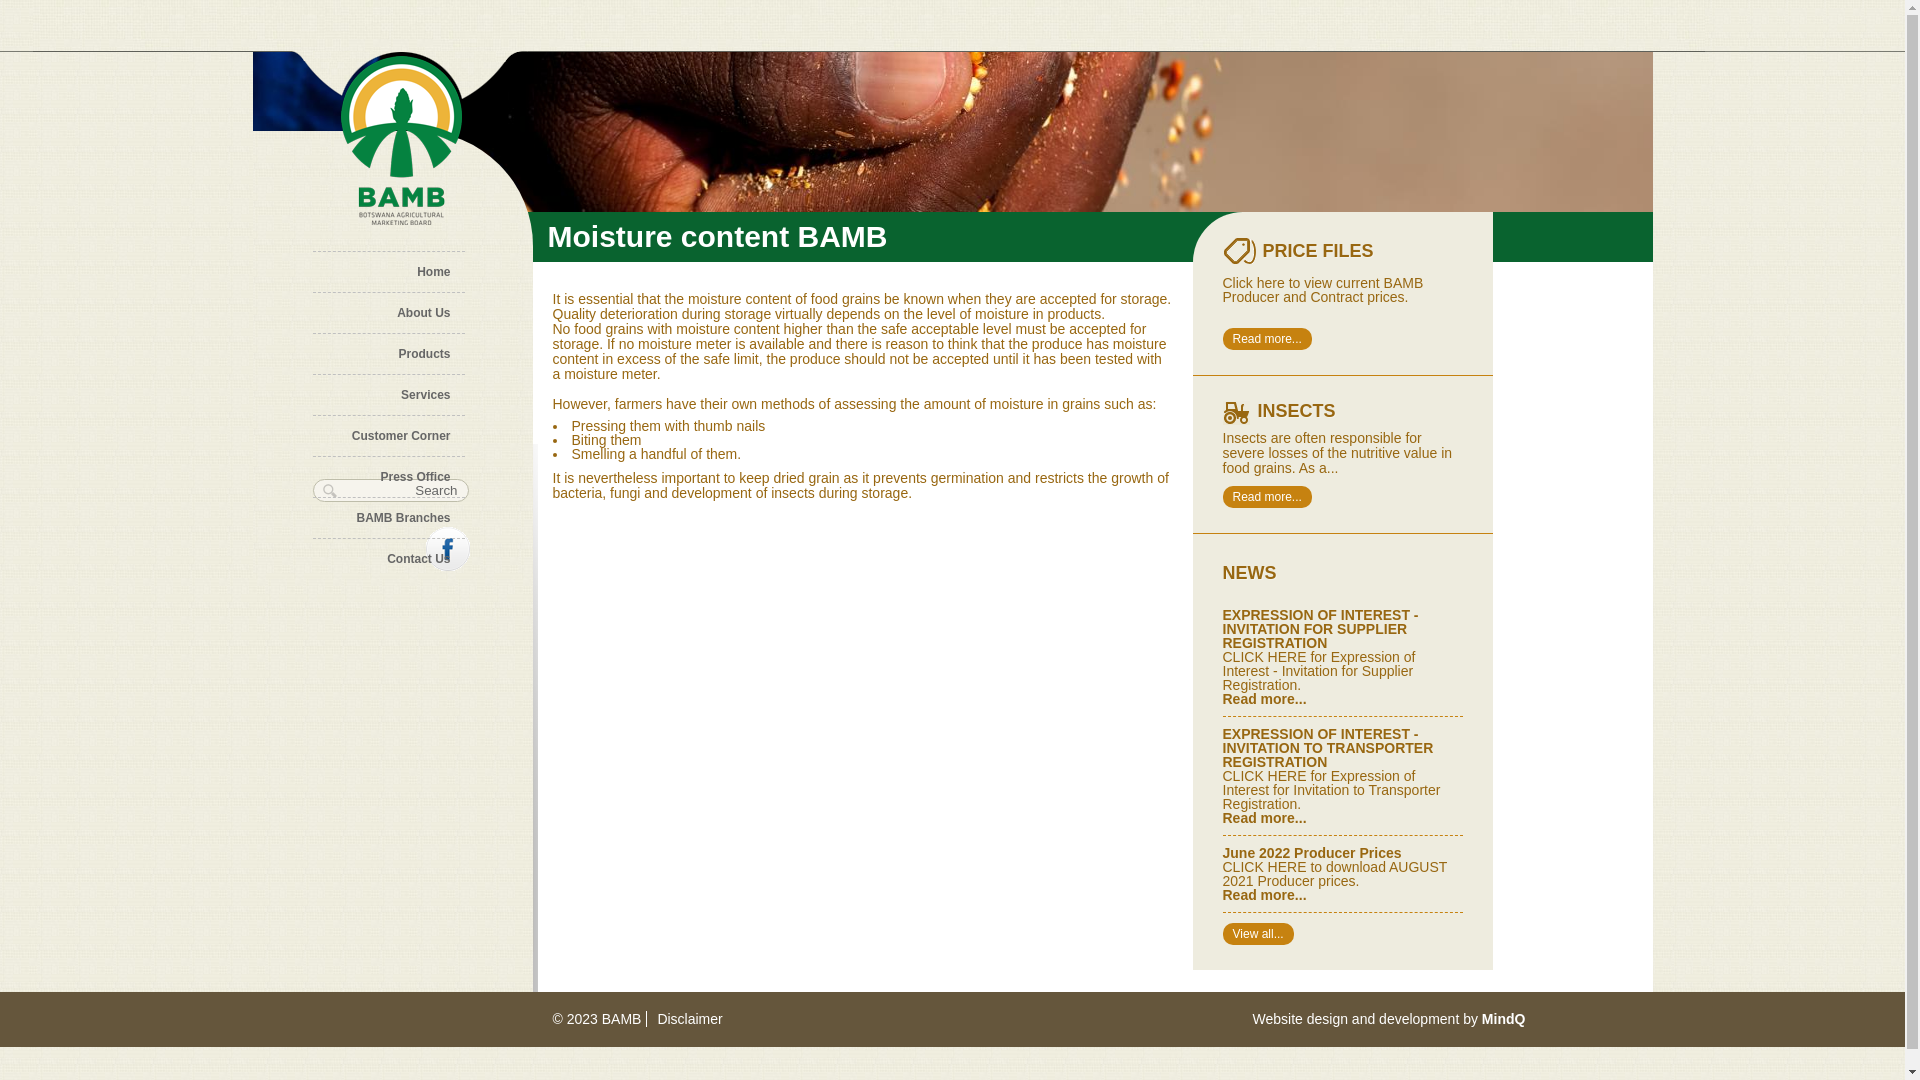 Image resolution: width=1920 pixels, height=1080 pixels. What do you see at coordinates (388, 518) in the screenshot?
I see `BAMB Branches` at bounding box center [388, 518].